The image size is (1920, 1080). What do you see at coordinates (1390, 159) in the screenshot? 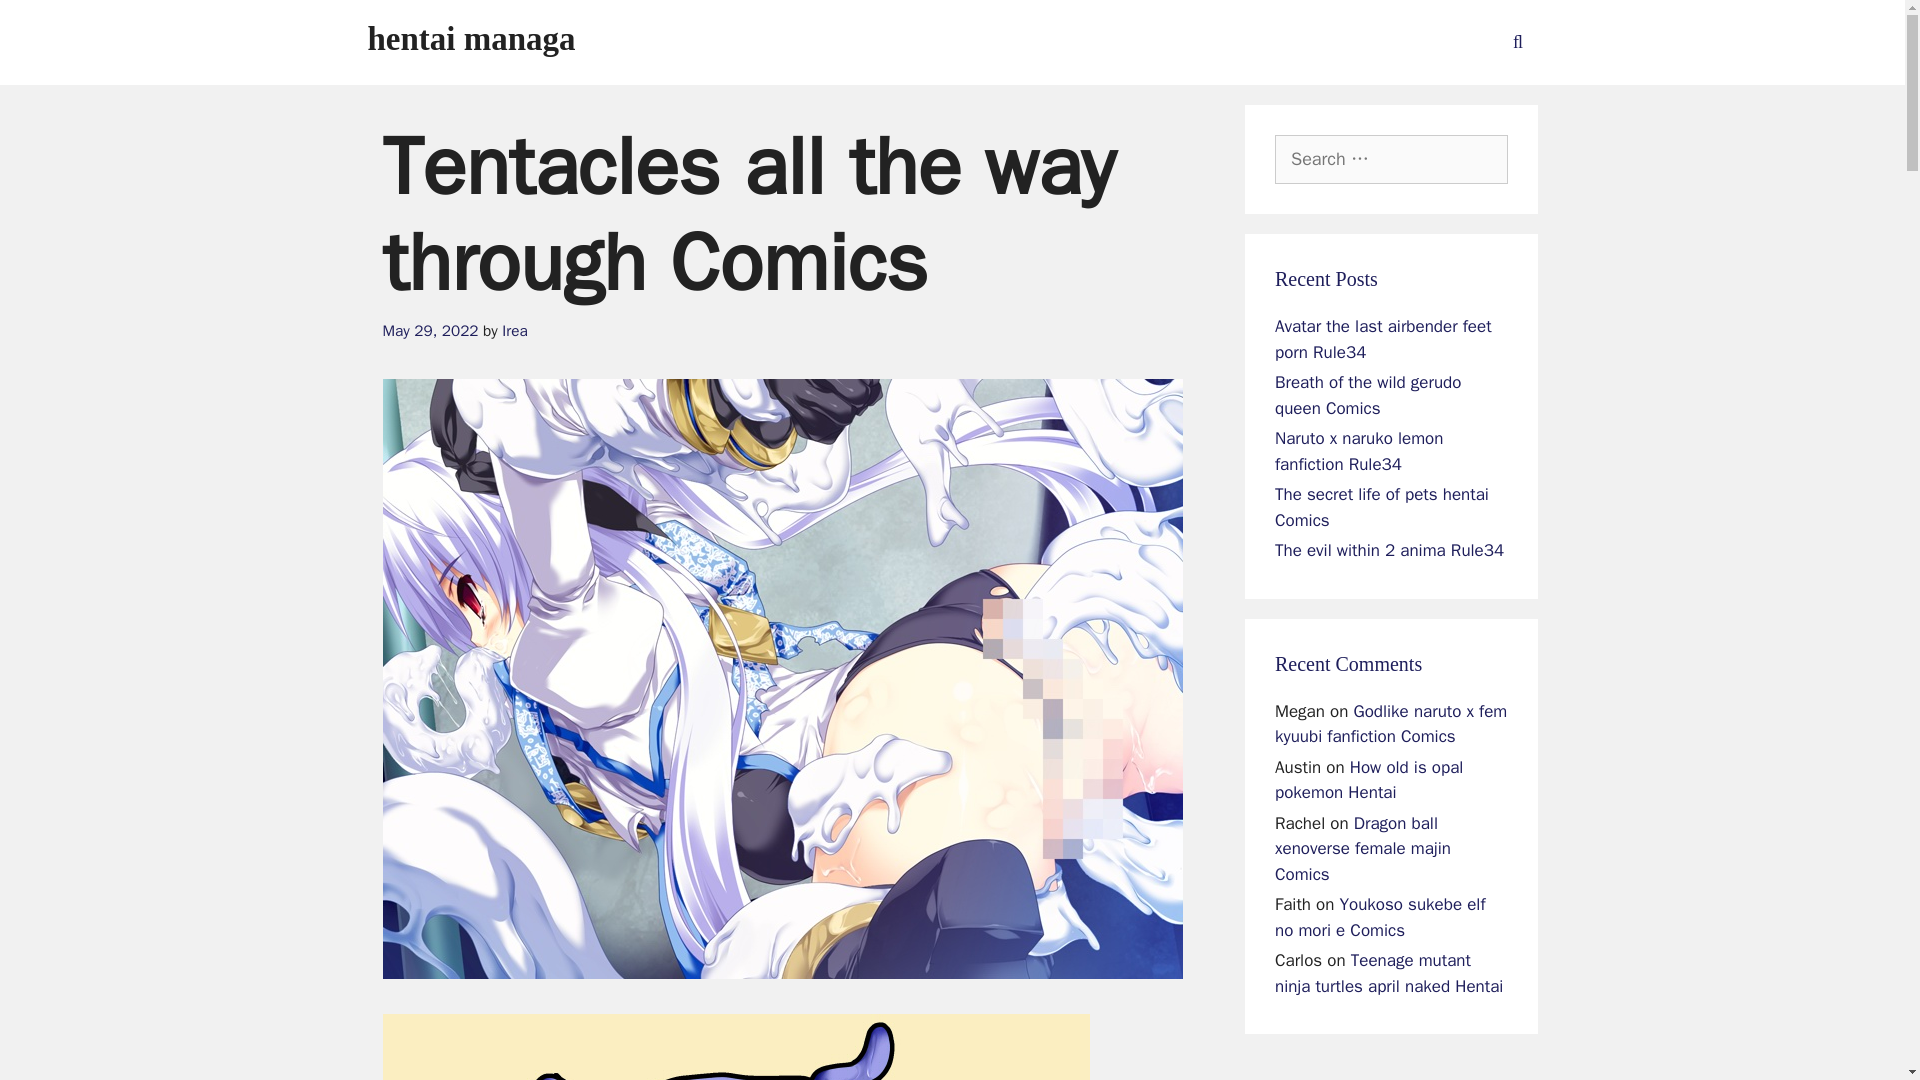
I see `Search for:` at bounding box center [1390, 159].